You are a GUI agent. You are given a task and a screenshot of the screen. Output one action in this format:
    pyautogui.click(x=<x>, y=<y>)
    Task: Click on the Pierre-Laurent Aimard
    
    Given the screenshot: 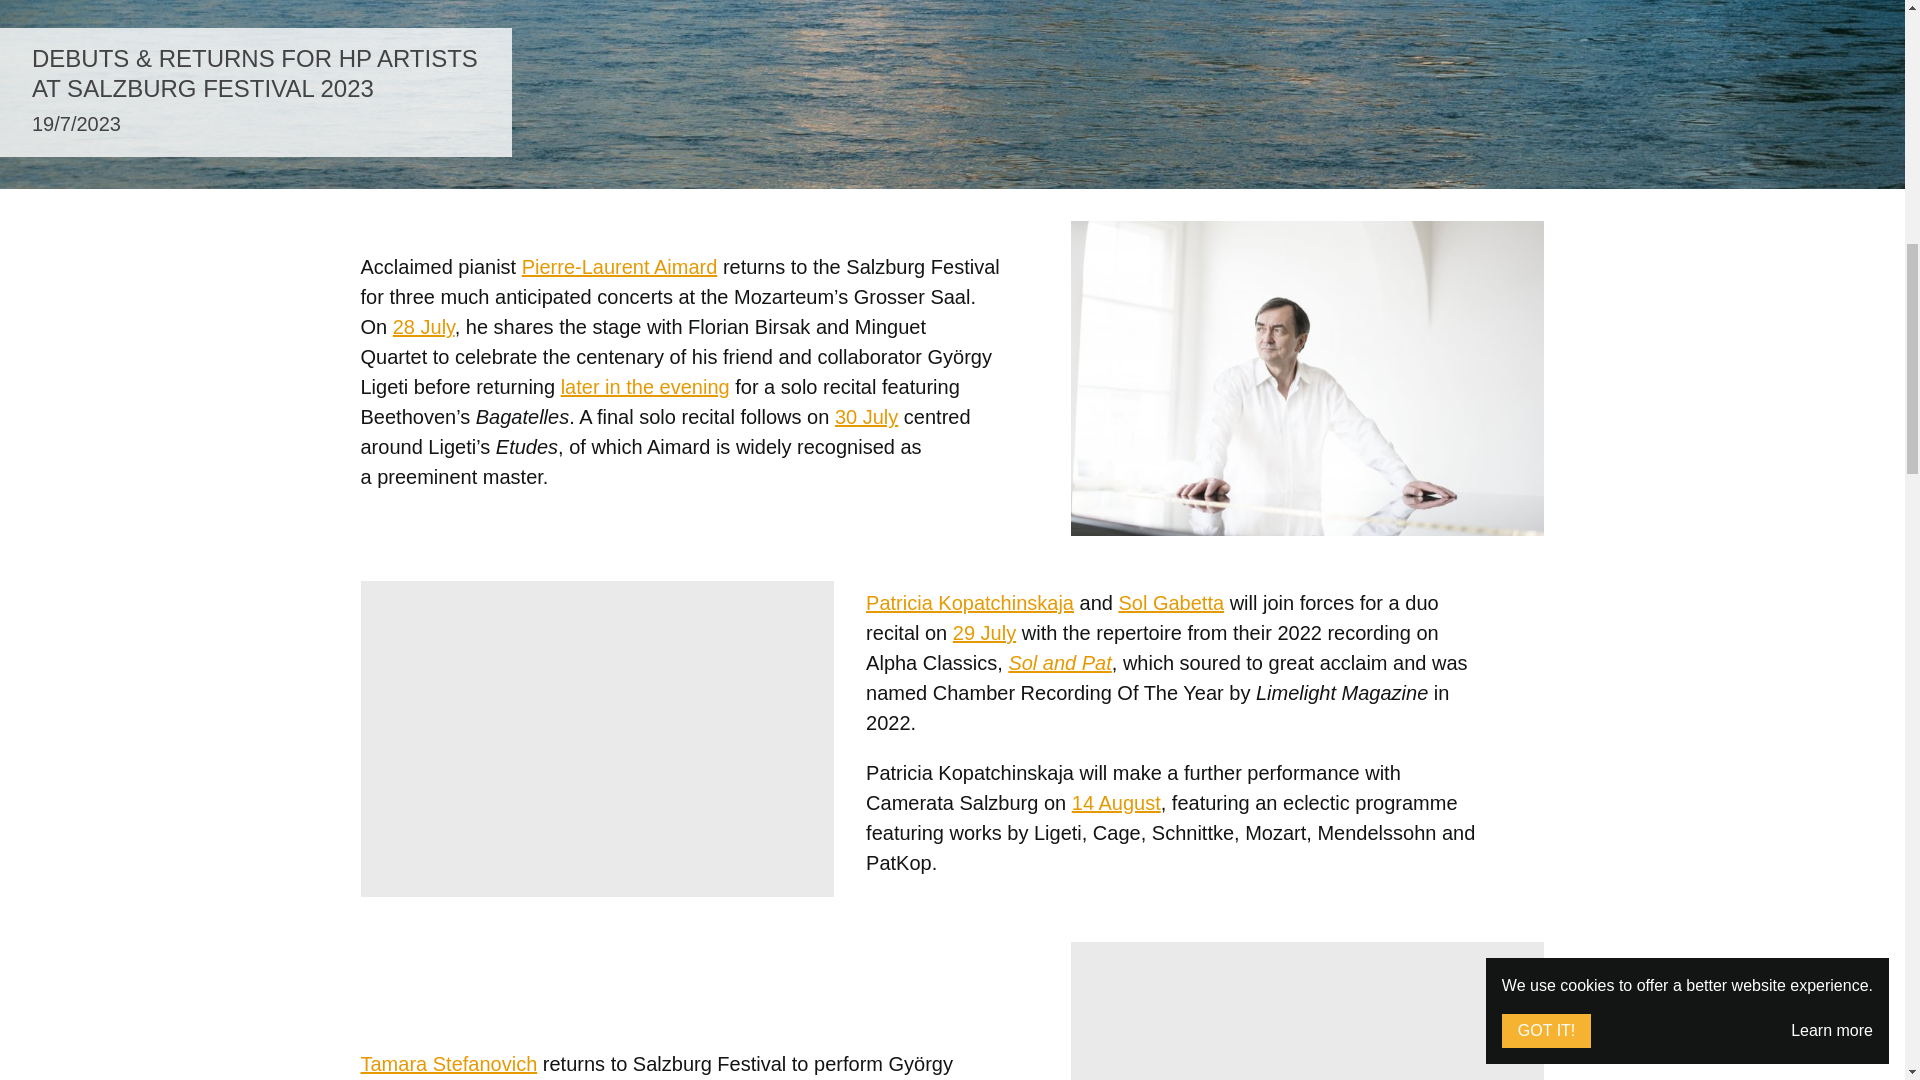 What is the action you would take?
    pyautogui.click(x=620, y=266)
    